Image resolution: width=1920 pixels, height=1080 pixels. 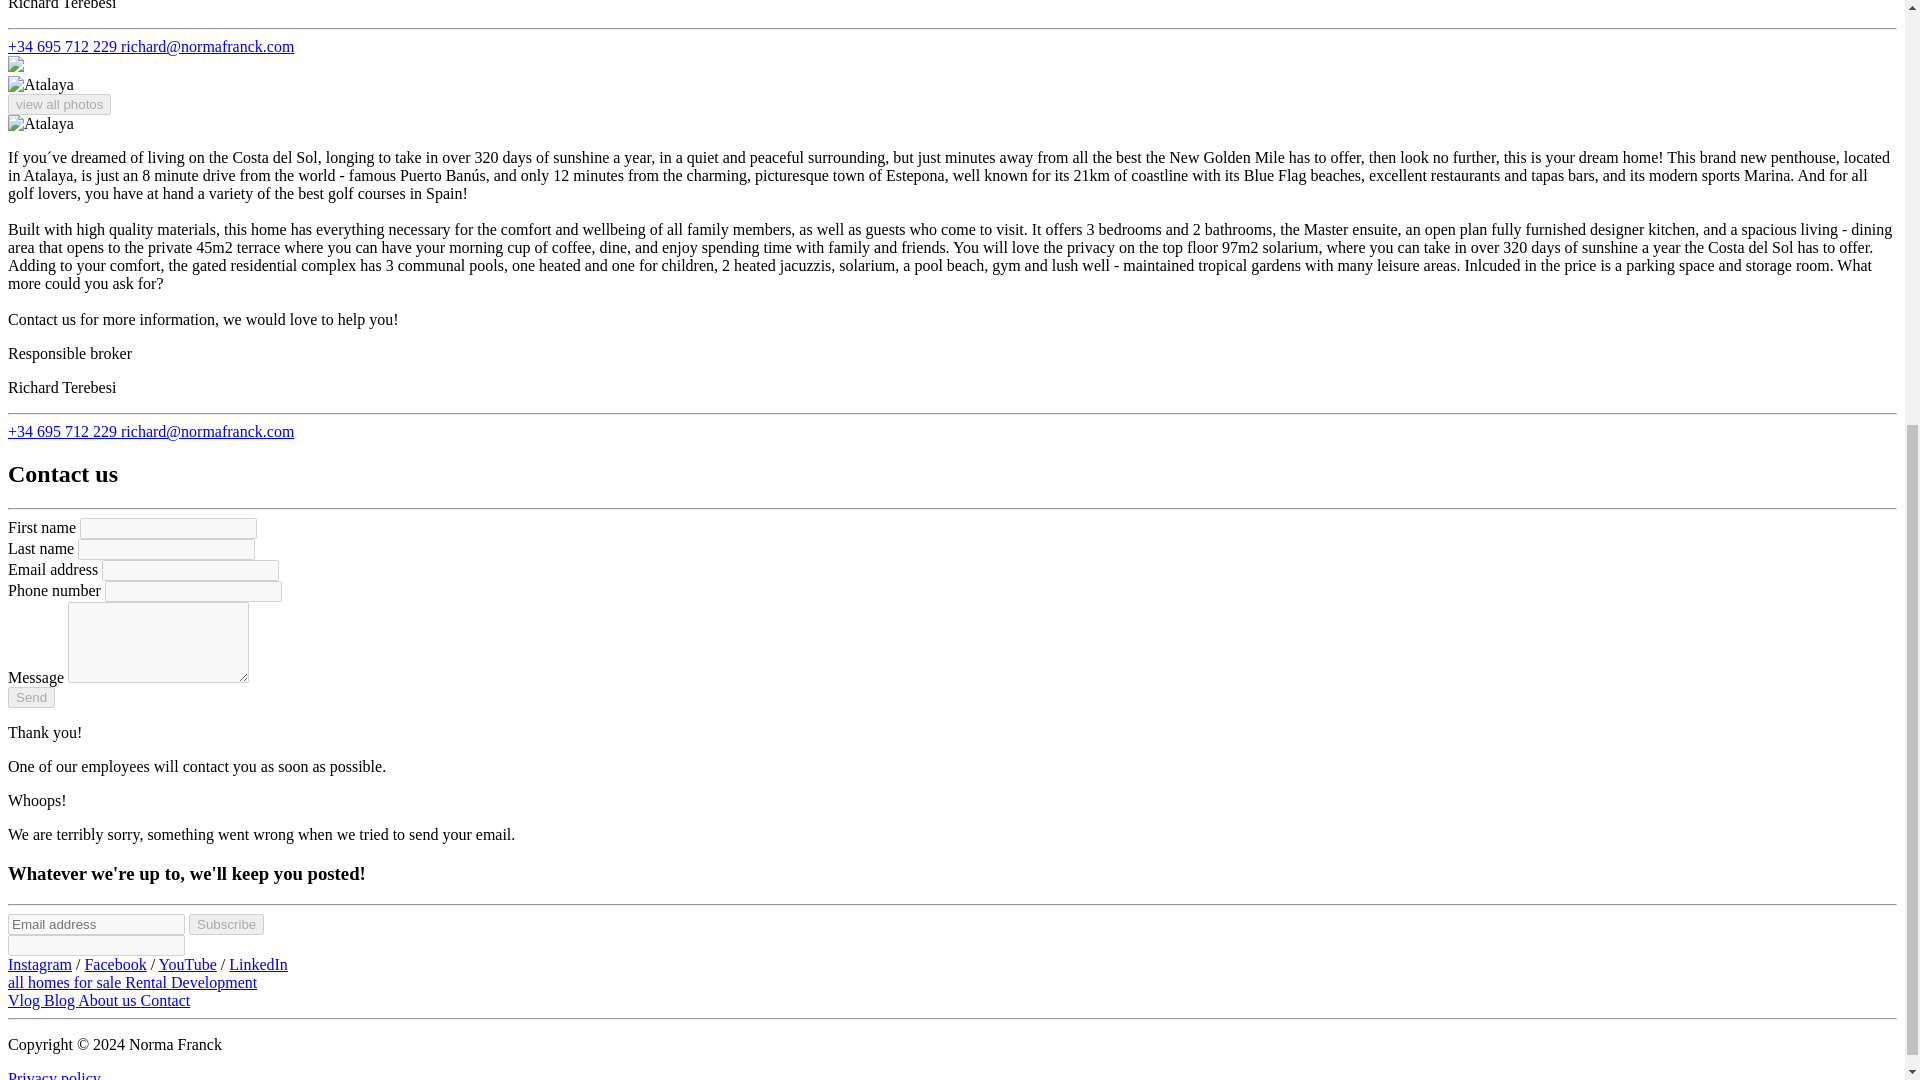 What do you see at coordinates (66, 982) in the screenshot?
I see `all homes for sale` at bounding box center [66, 982].